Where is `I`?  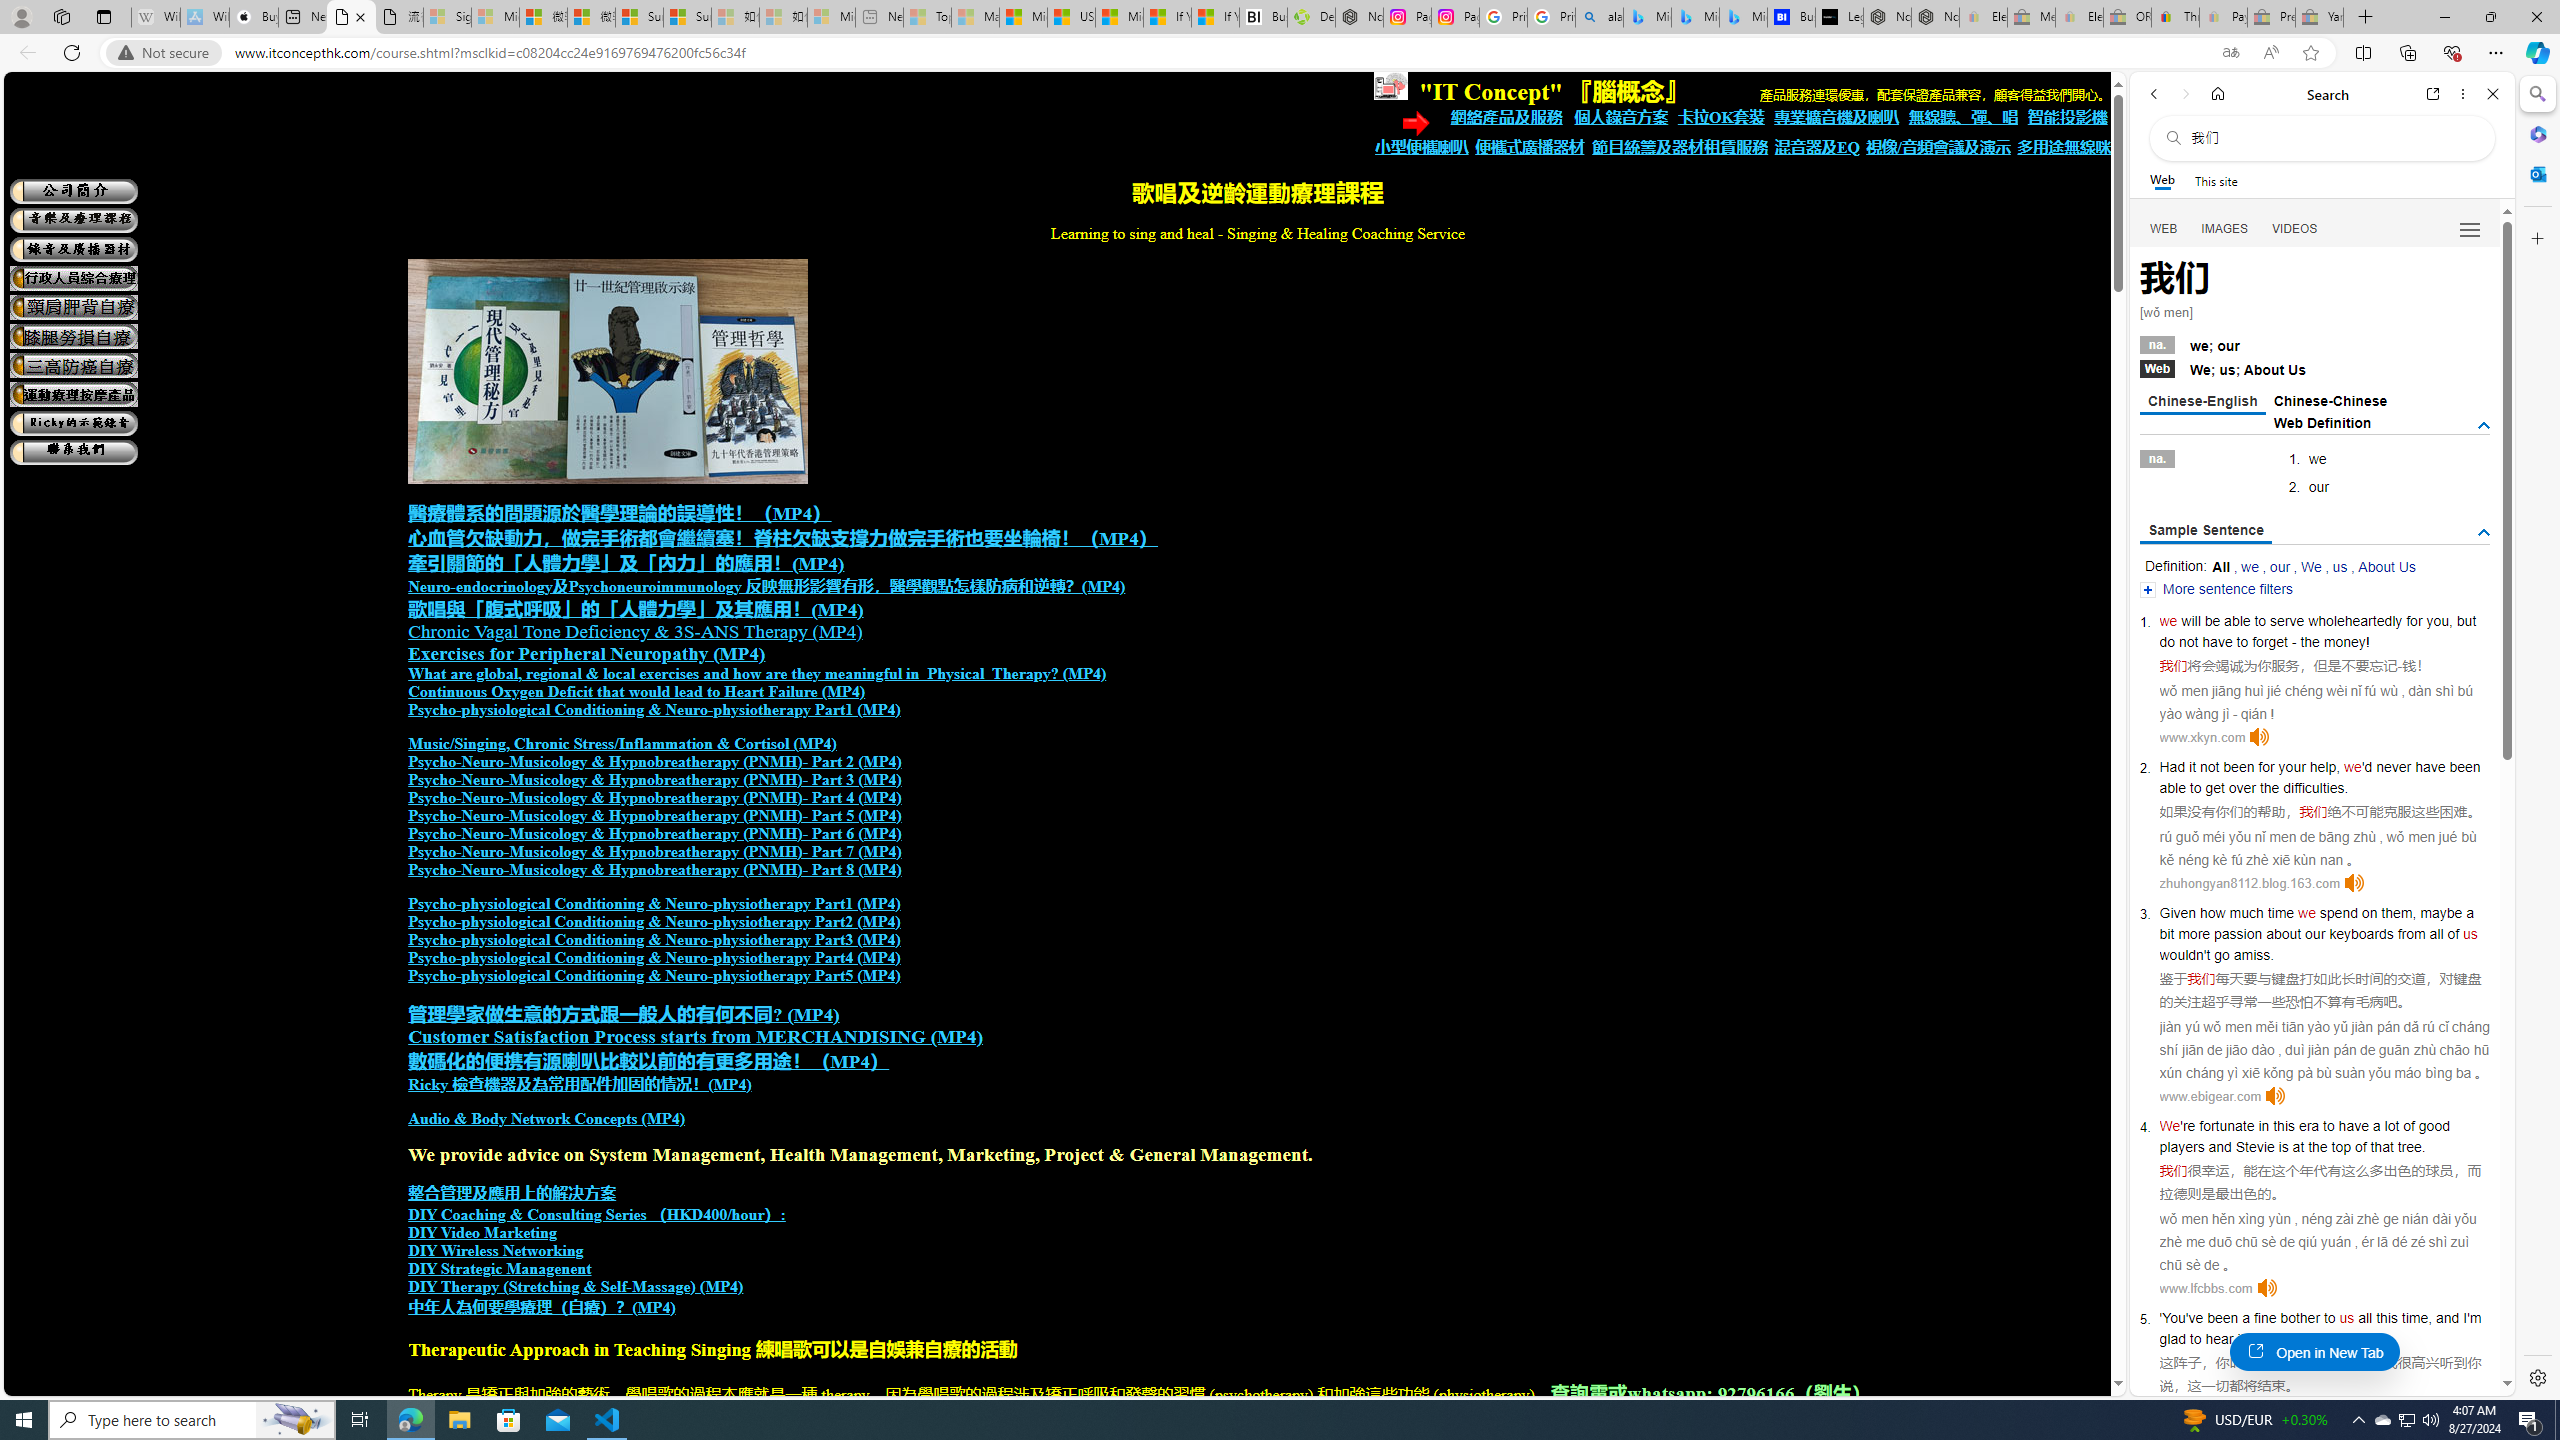
I is located at coordinates (2464, 1318).